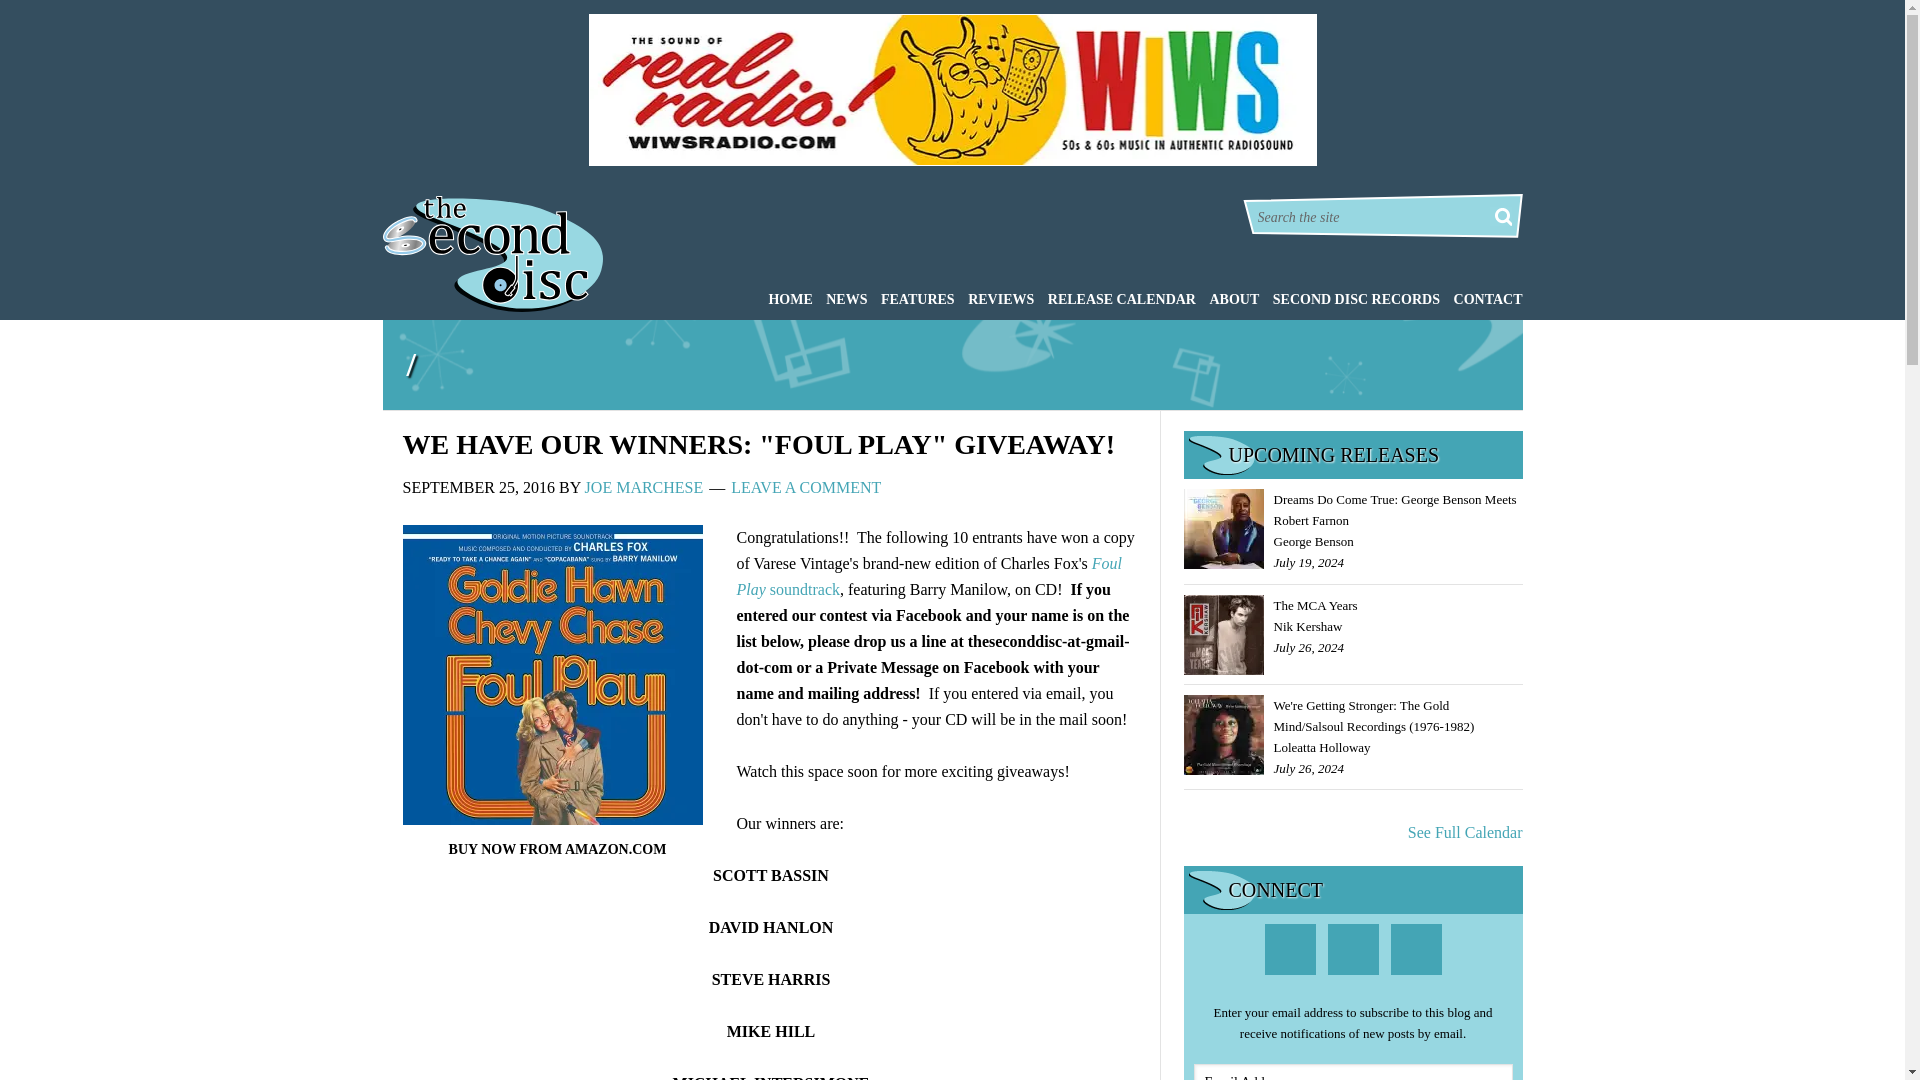 The width and height of the screenshot is (1920, 1080). Describe the element at coordinates (492, 254) in the screenshot. I see `THE SECOND DISC` at that location.